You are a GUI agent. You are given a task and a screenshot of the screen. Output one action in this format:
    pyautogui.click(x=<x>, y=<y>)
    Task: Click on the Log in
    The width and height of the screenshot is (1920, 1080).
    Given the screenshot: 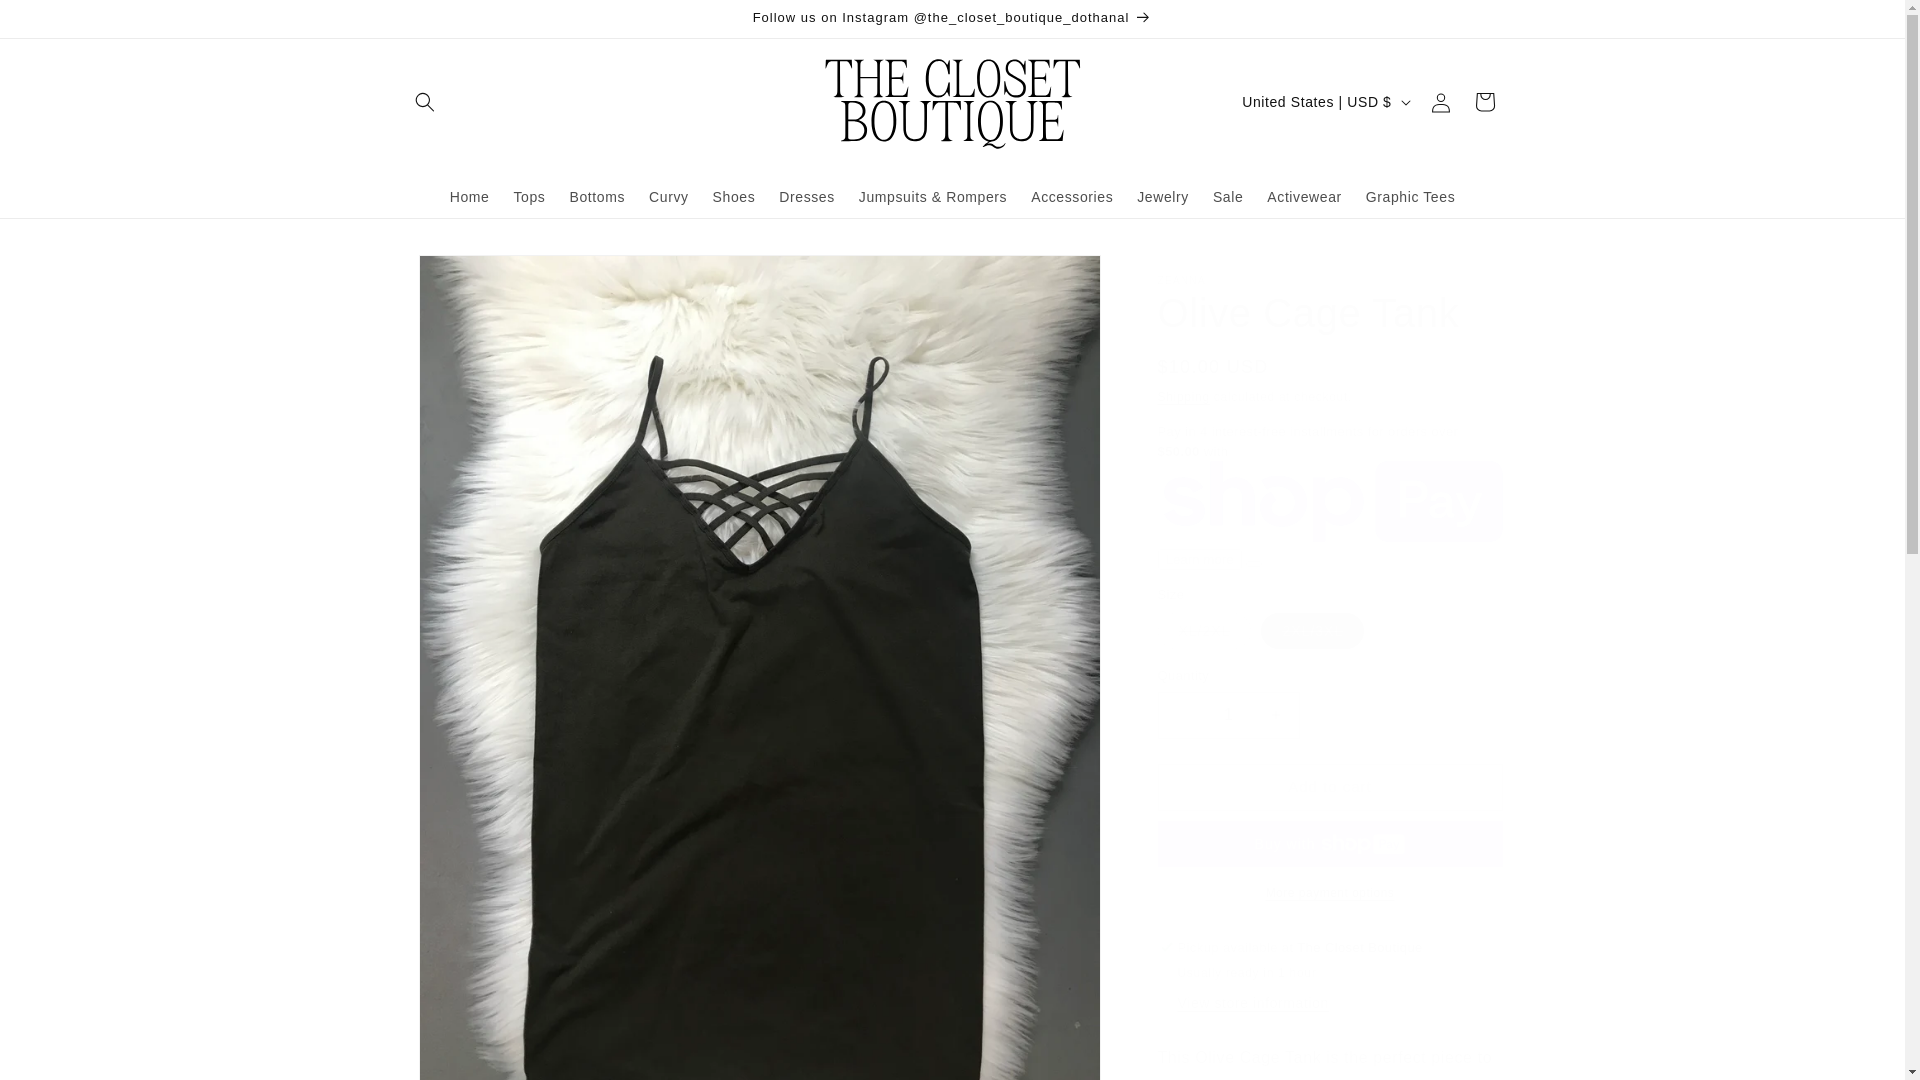 What is the action you would take?
    pyautogui.click(x=1440, y=102)
    